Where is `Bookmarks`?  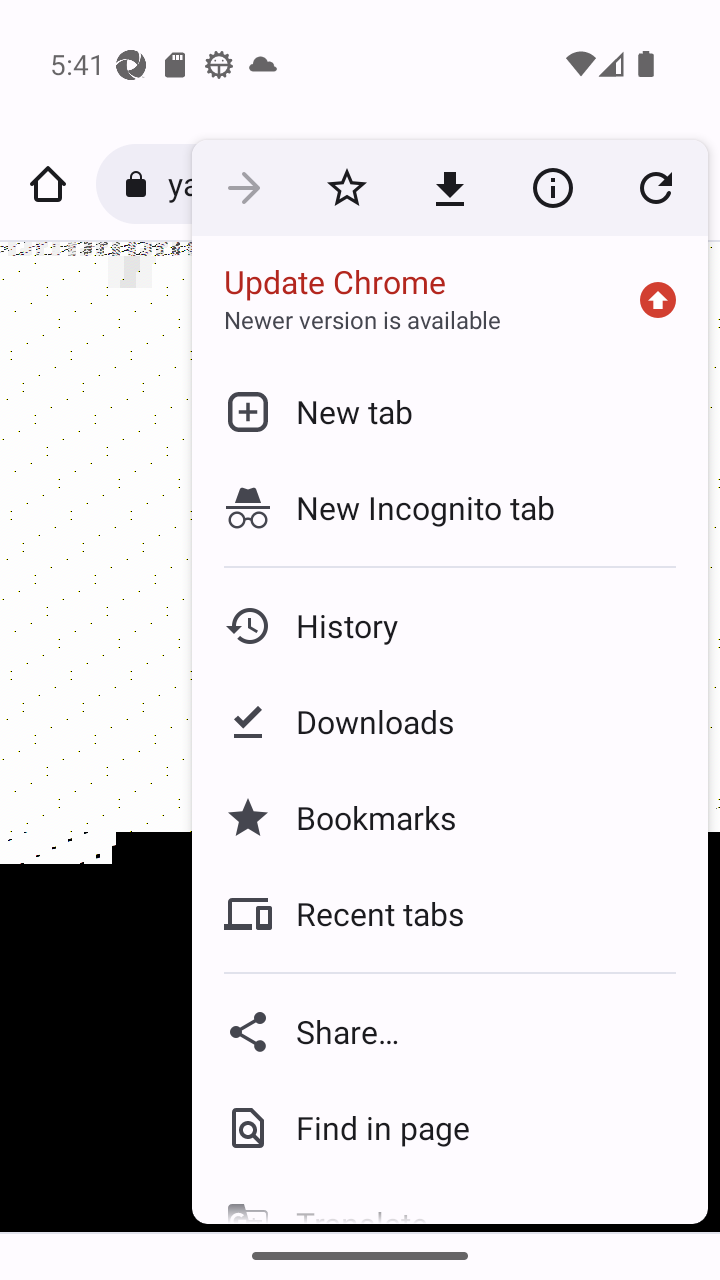
Bookmarks is located at coordinates (450, 818).